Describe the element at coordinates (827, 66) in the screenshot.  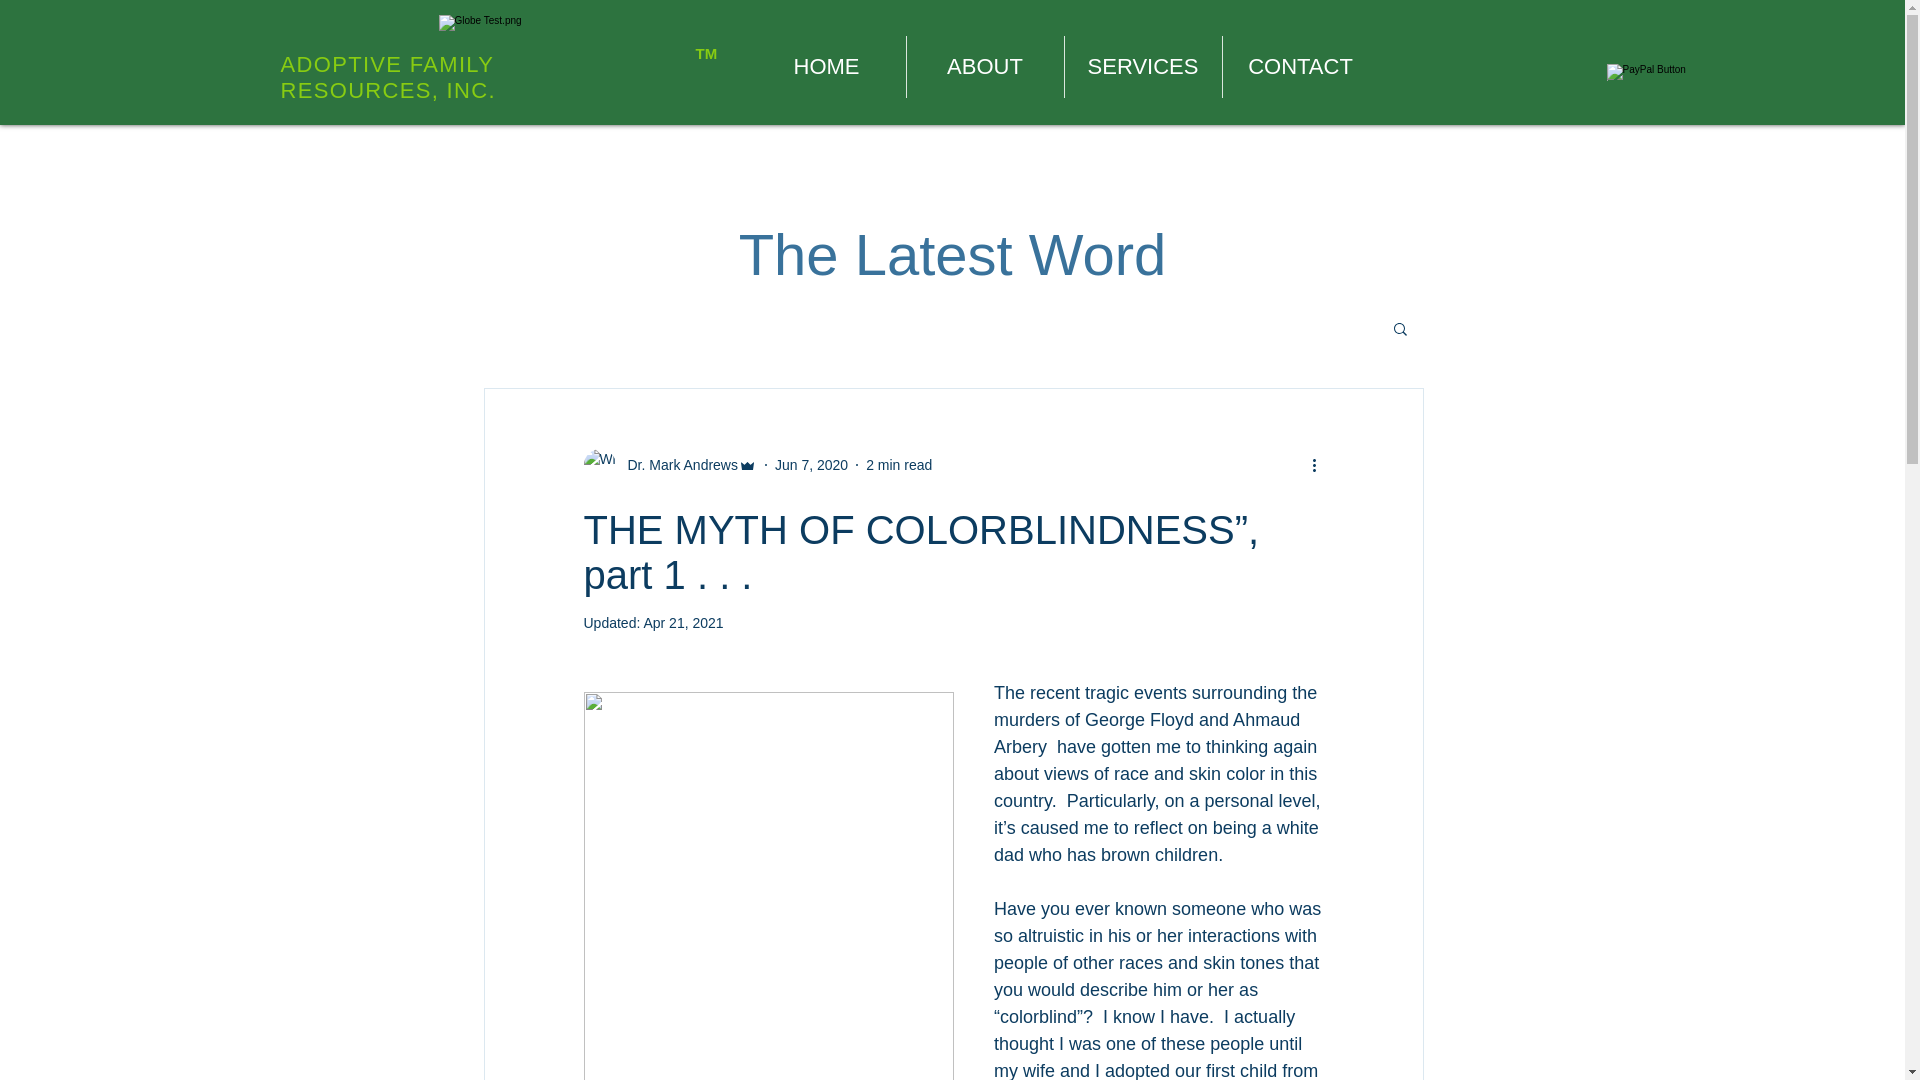
I see `HOME` at that location.